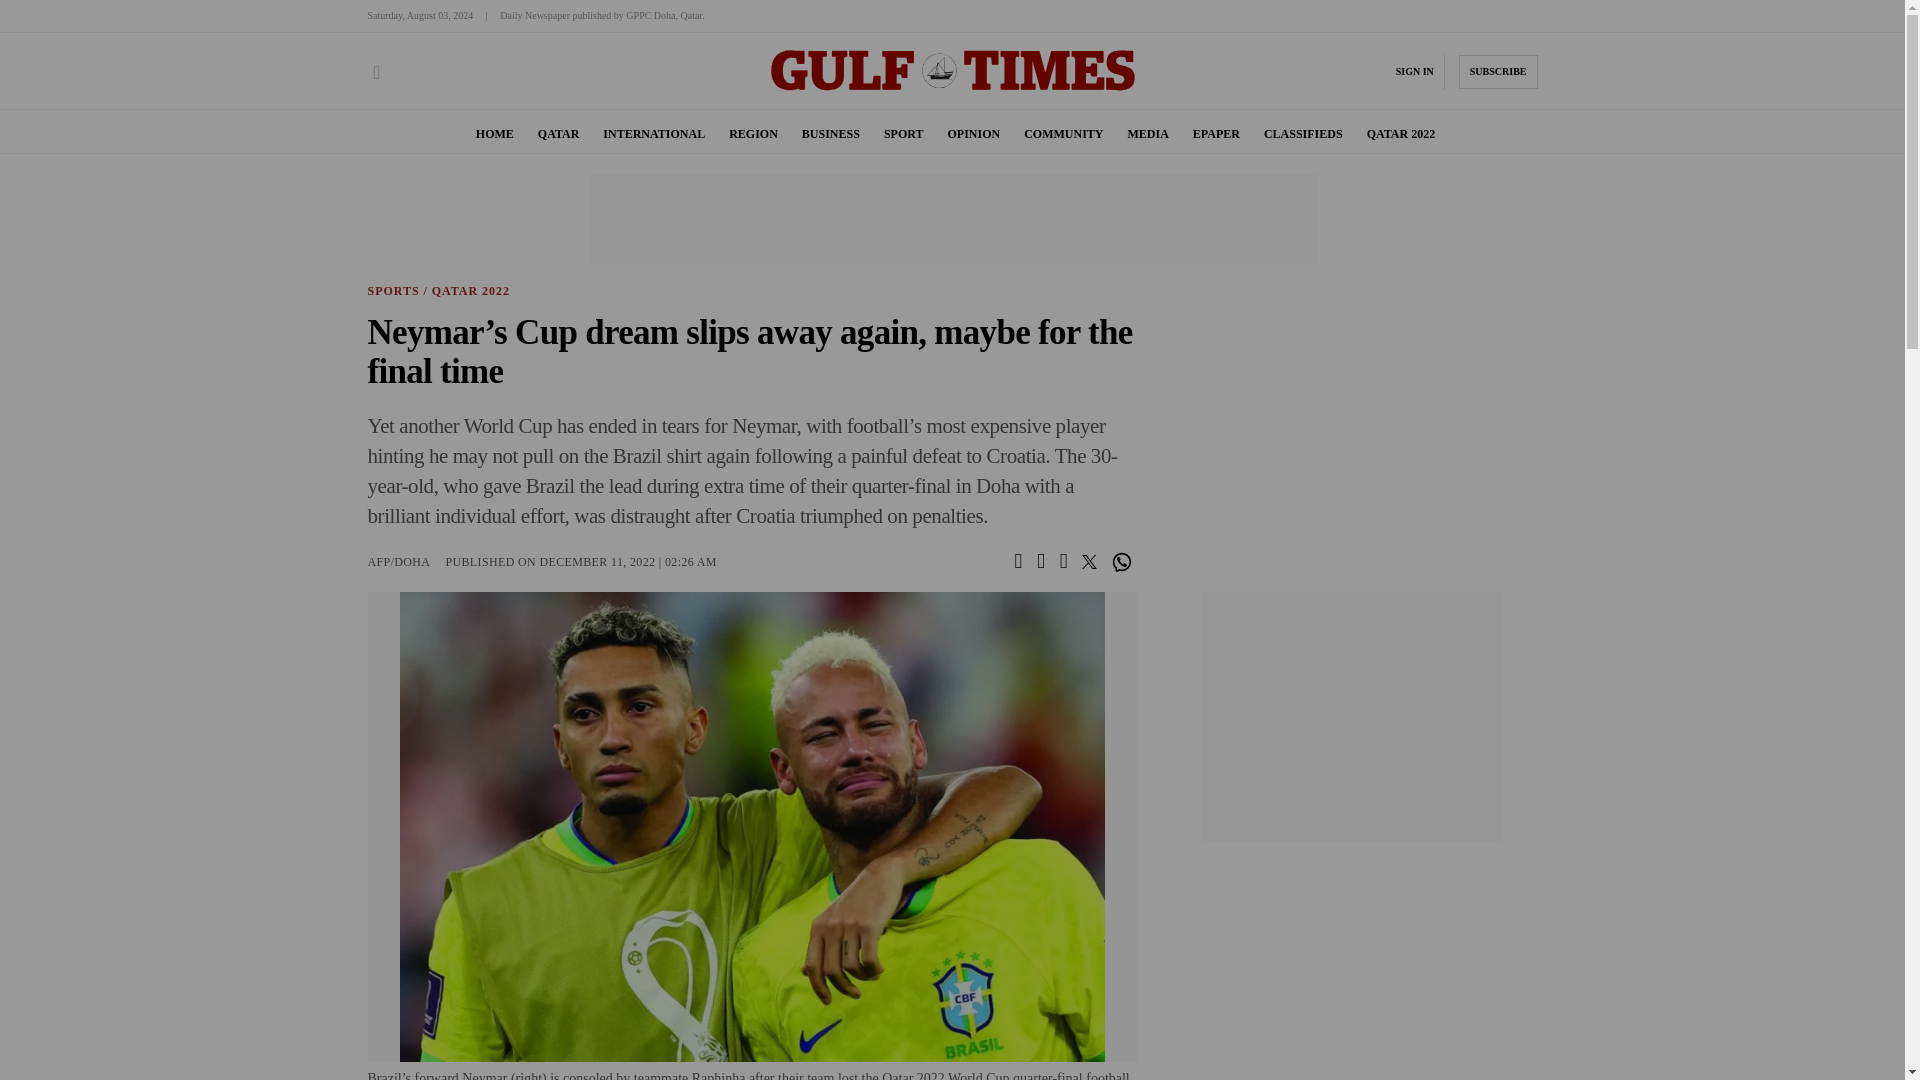  I want to click on Qatar 2022, so click(1402, 134).